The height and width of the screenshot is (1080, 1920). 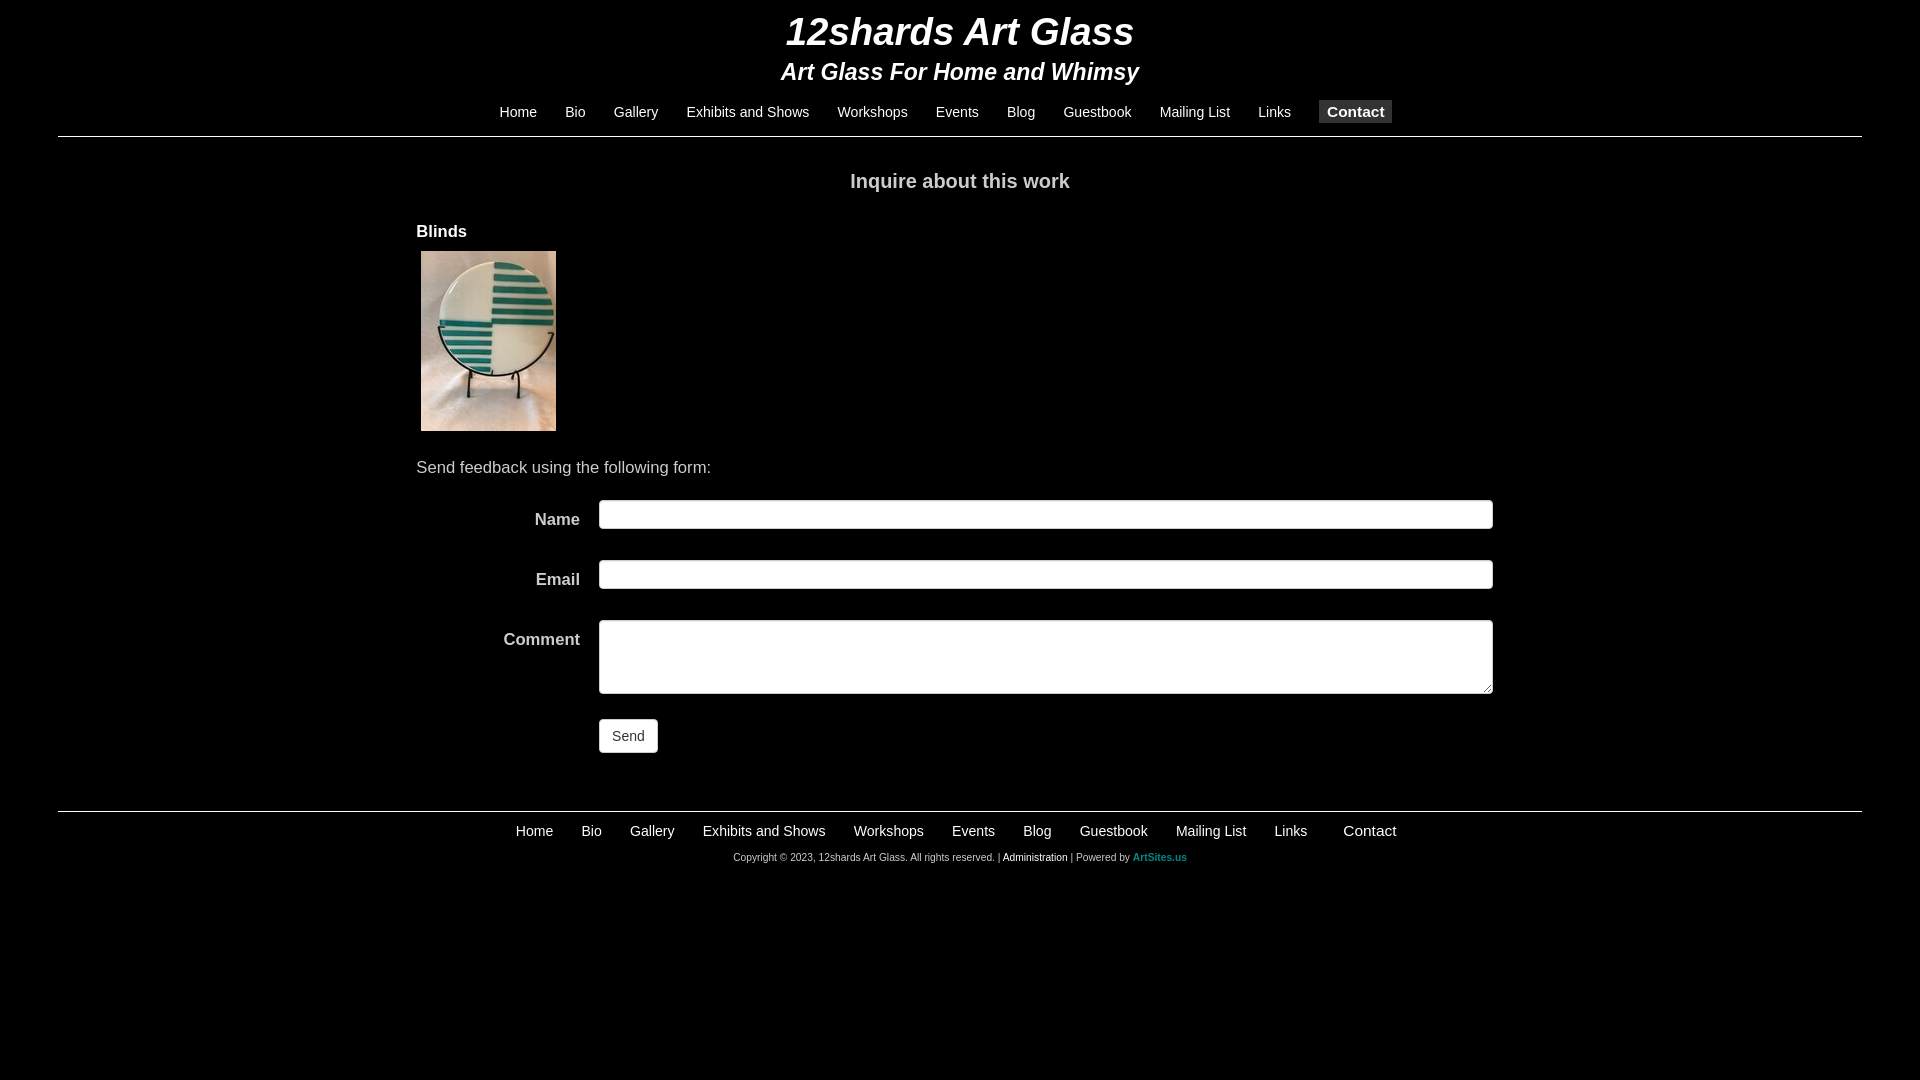 I want to click on Contact, so click(x=1356, y=112).